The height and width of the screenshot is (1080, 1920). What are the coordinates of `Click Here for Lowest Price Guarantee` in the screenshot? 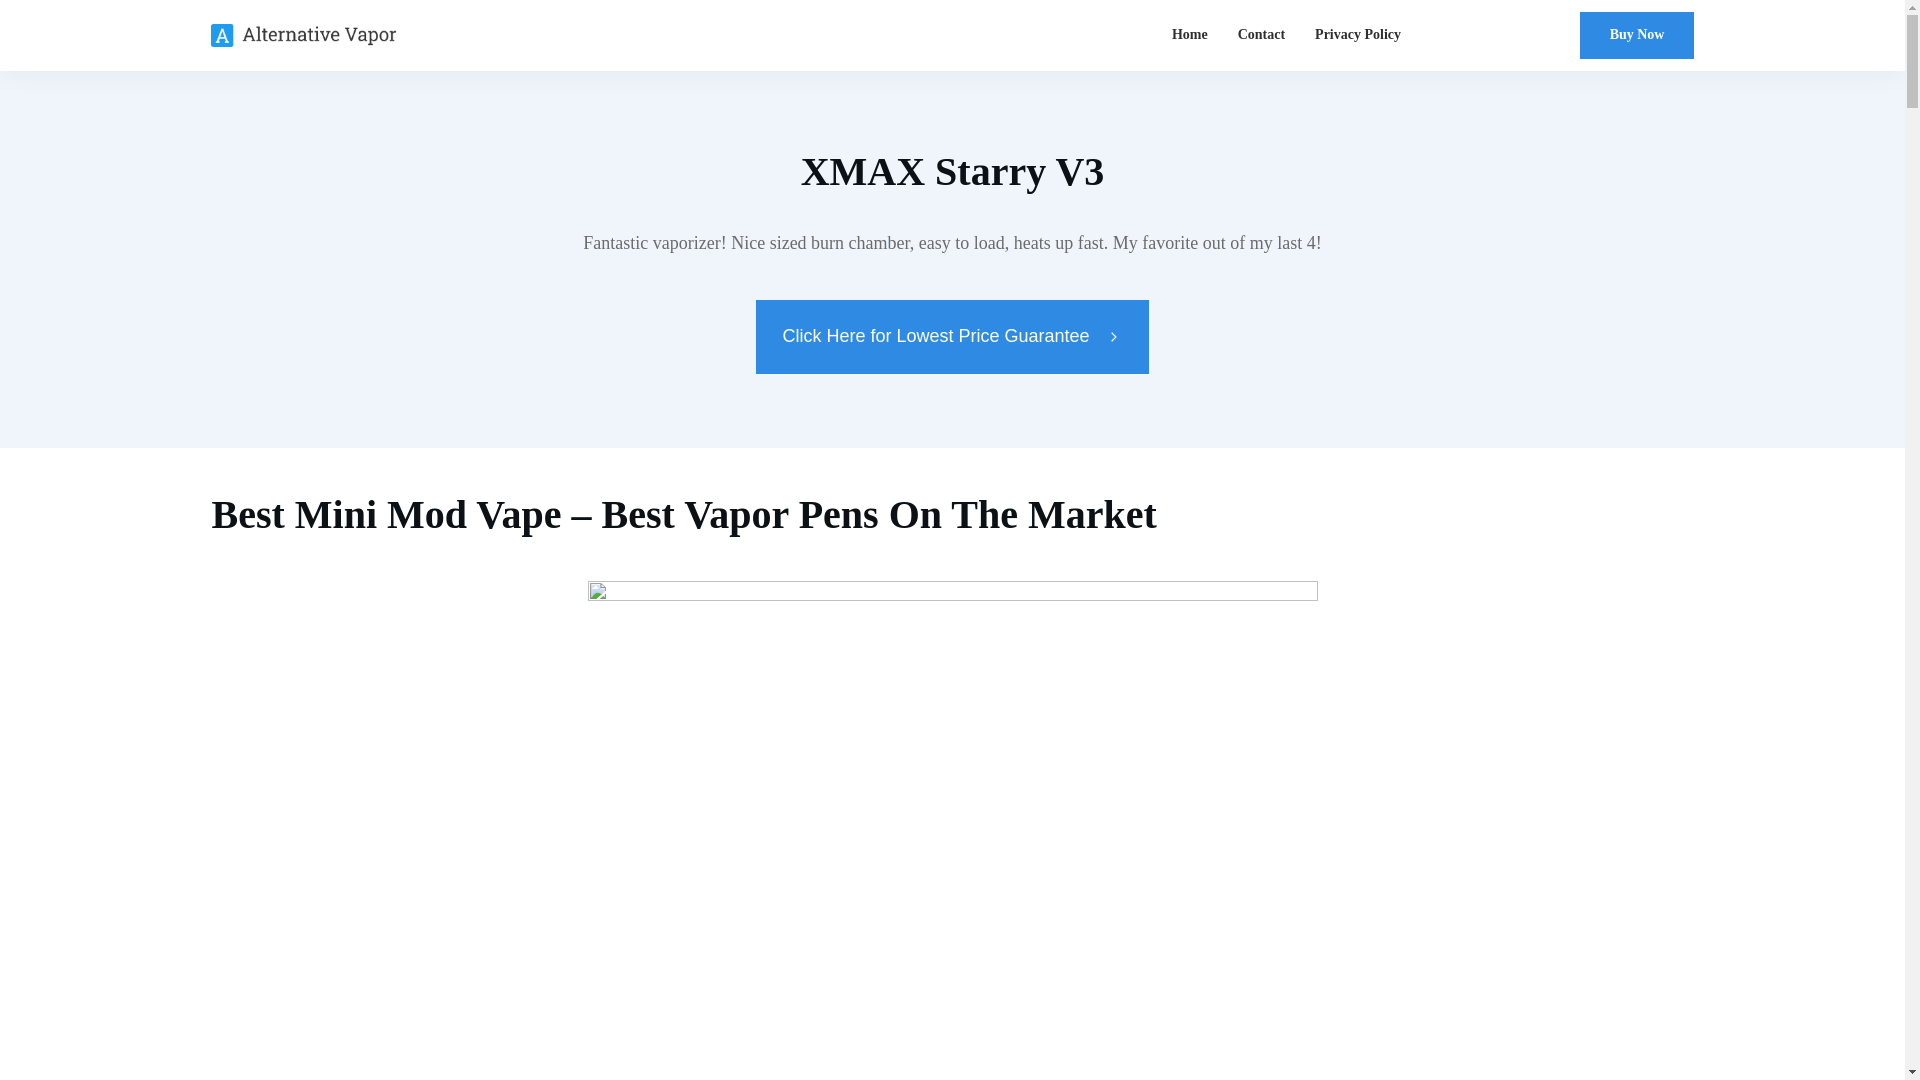 It's located at (952, 336).